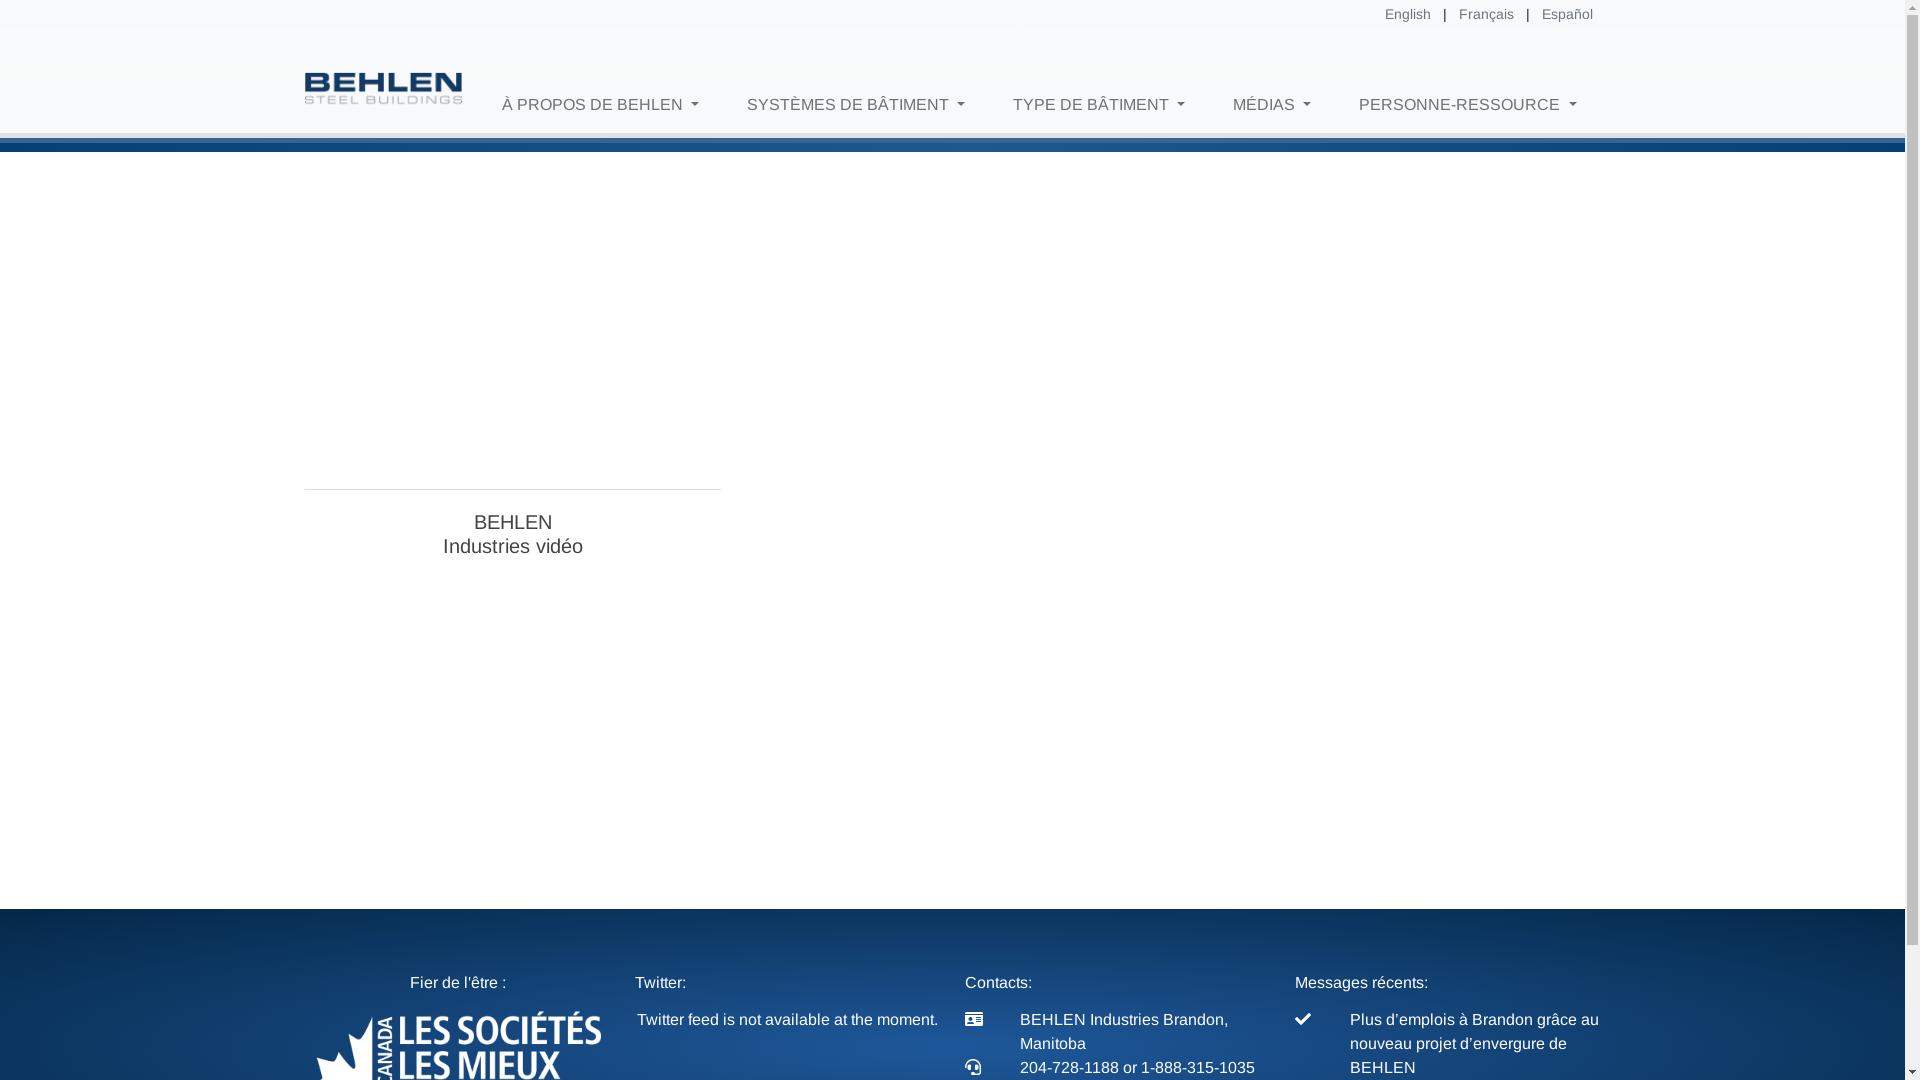 The height and width of the screenshot is (1080, 1920). I want to click on 204-728-1188, so click(1072, 1068).